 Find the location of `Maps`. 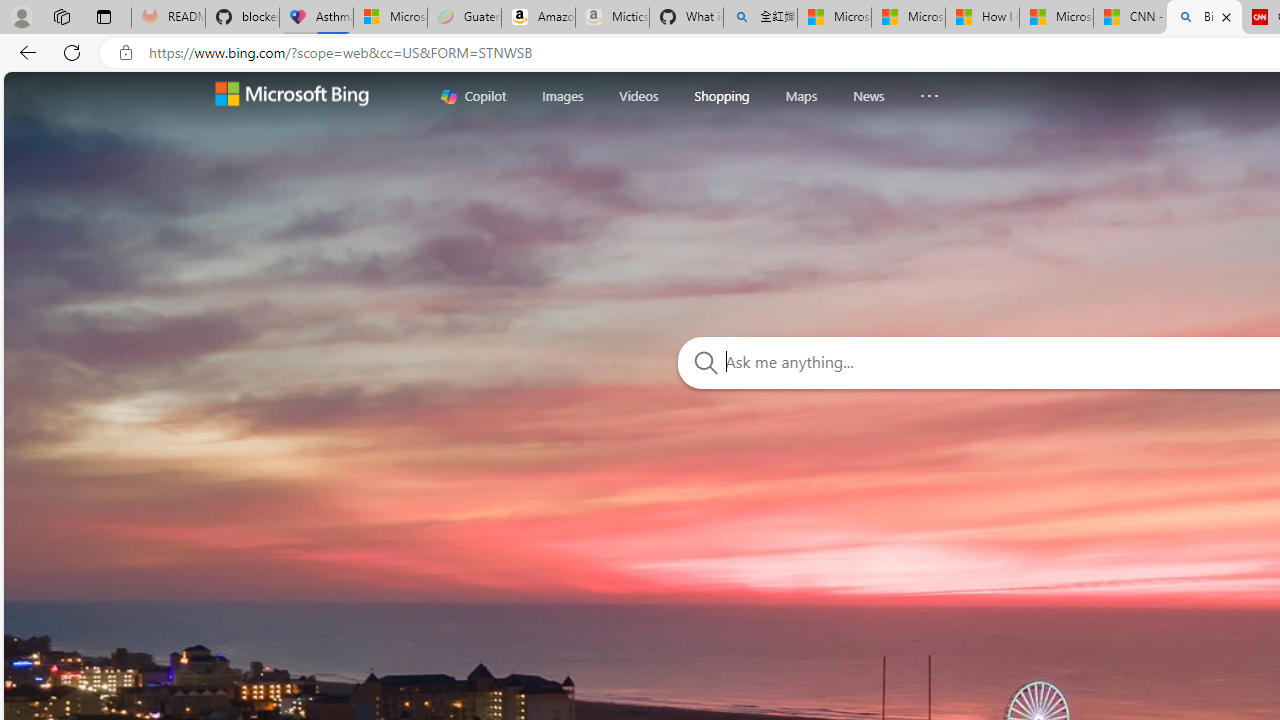

Maps is located at coordinates (800, 96).